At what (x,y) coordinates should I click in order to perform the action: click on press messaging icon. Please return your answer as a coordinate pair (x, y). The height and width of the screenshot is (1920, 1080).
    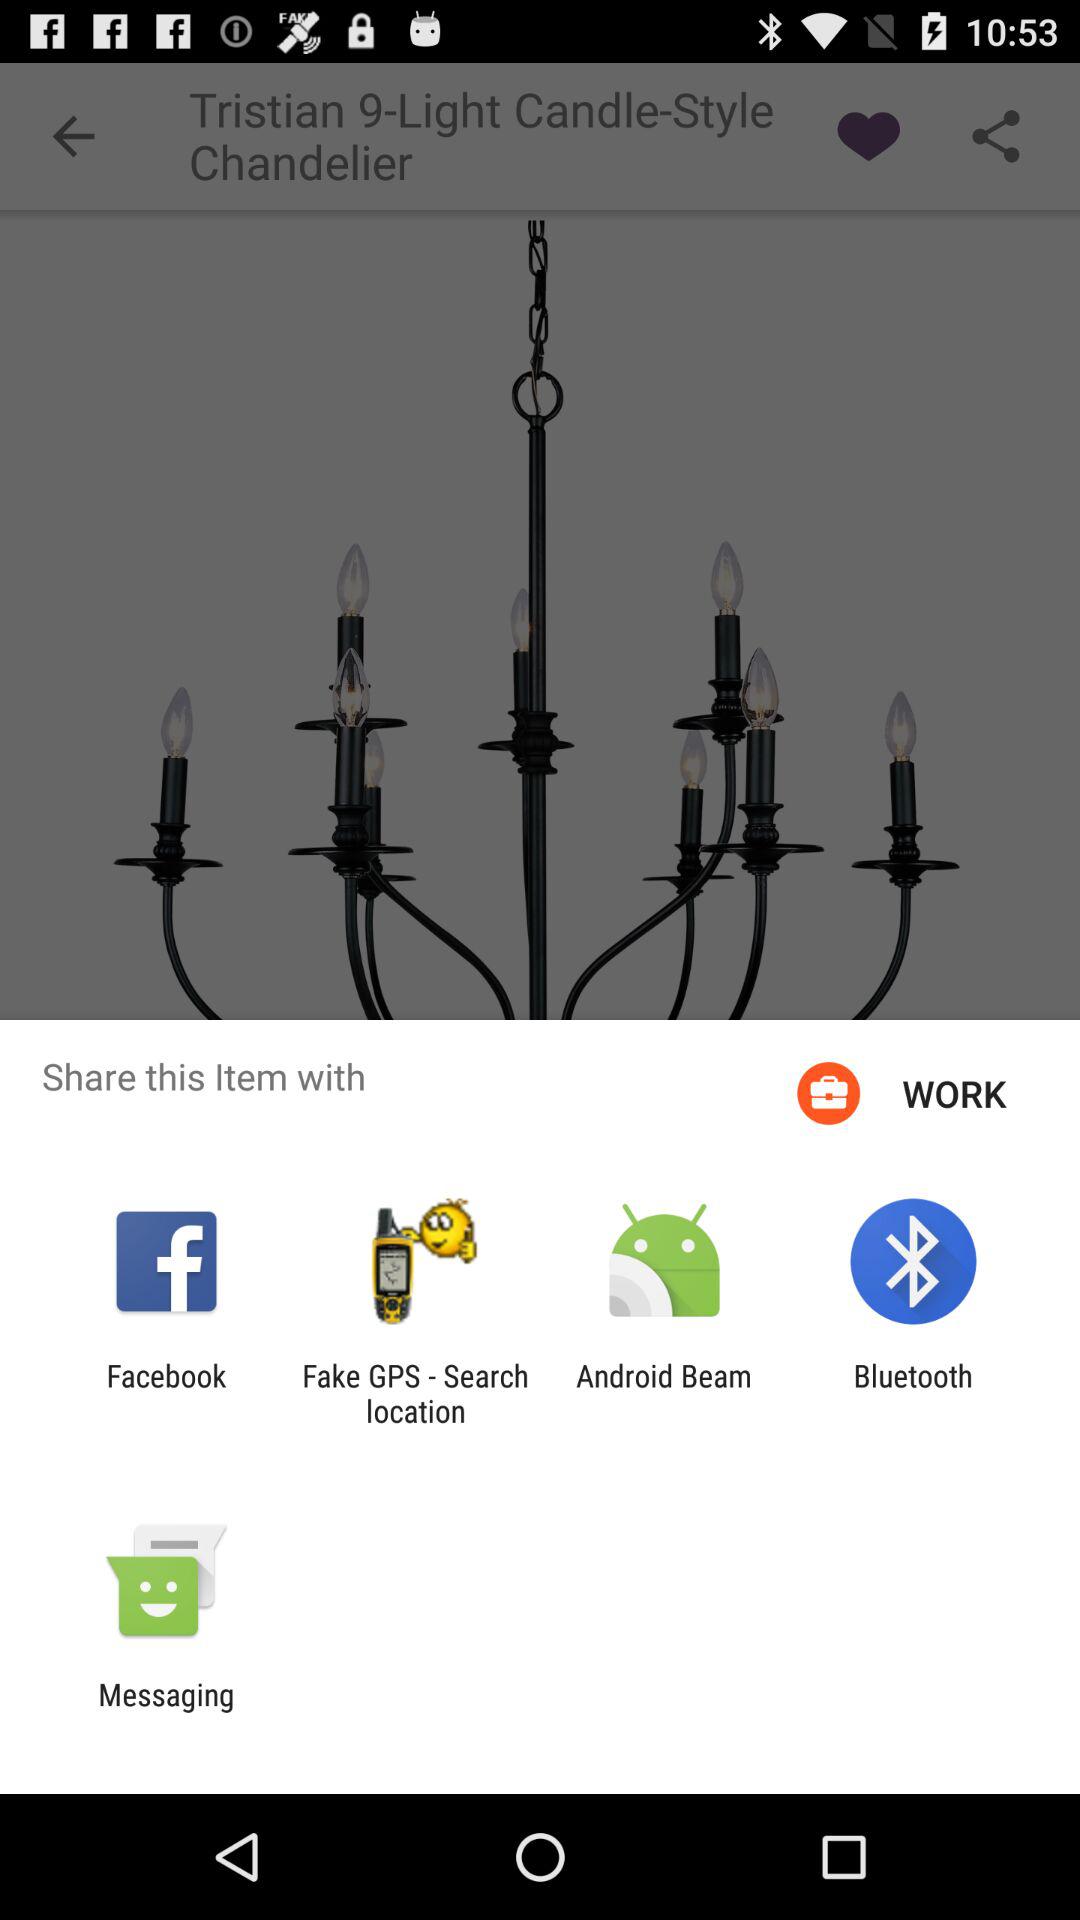
    Looking at the image, I should click on (166, 1712).